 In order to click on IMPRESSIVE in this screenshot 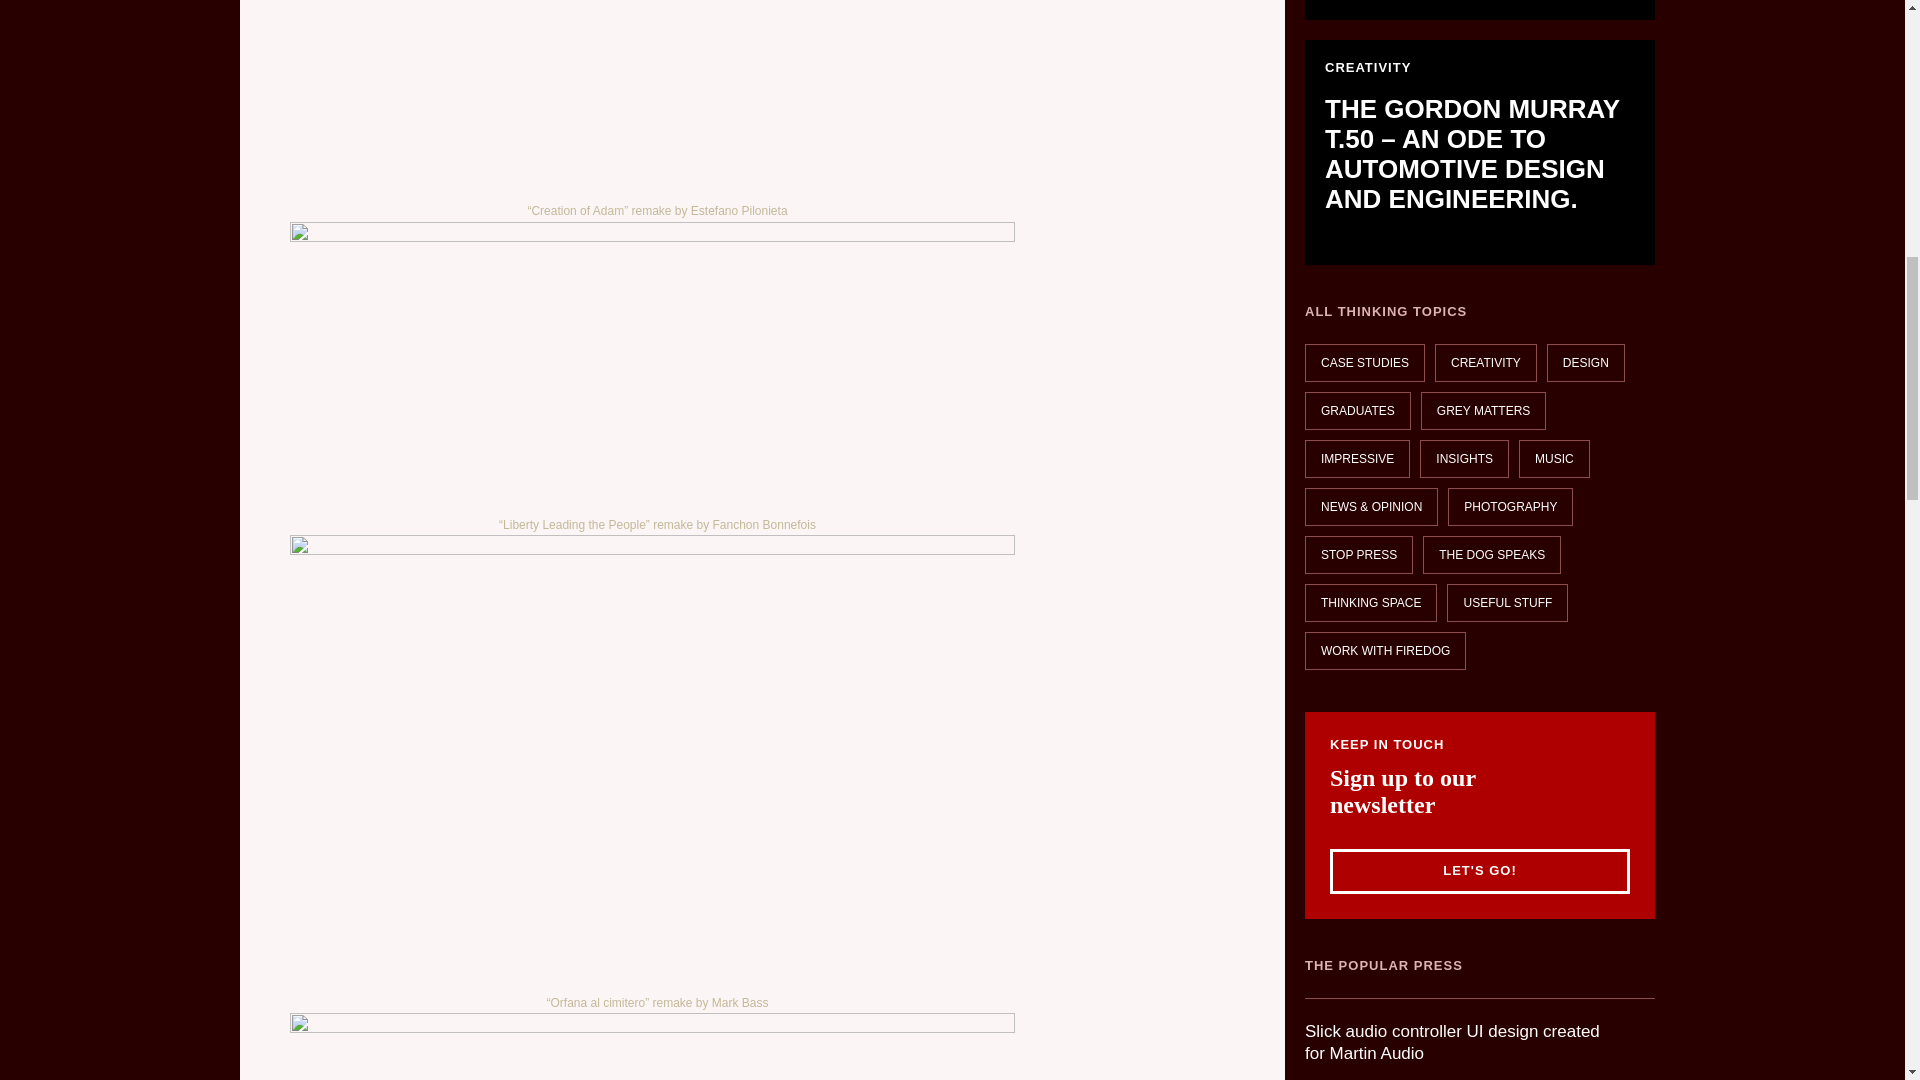, I will do `click(1357, 458)`.